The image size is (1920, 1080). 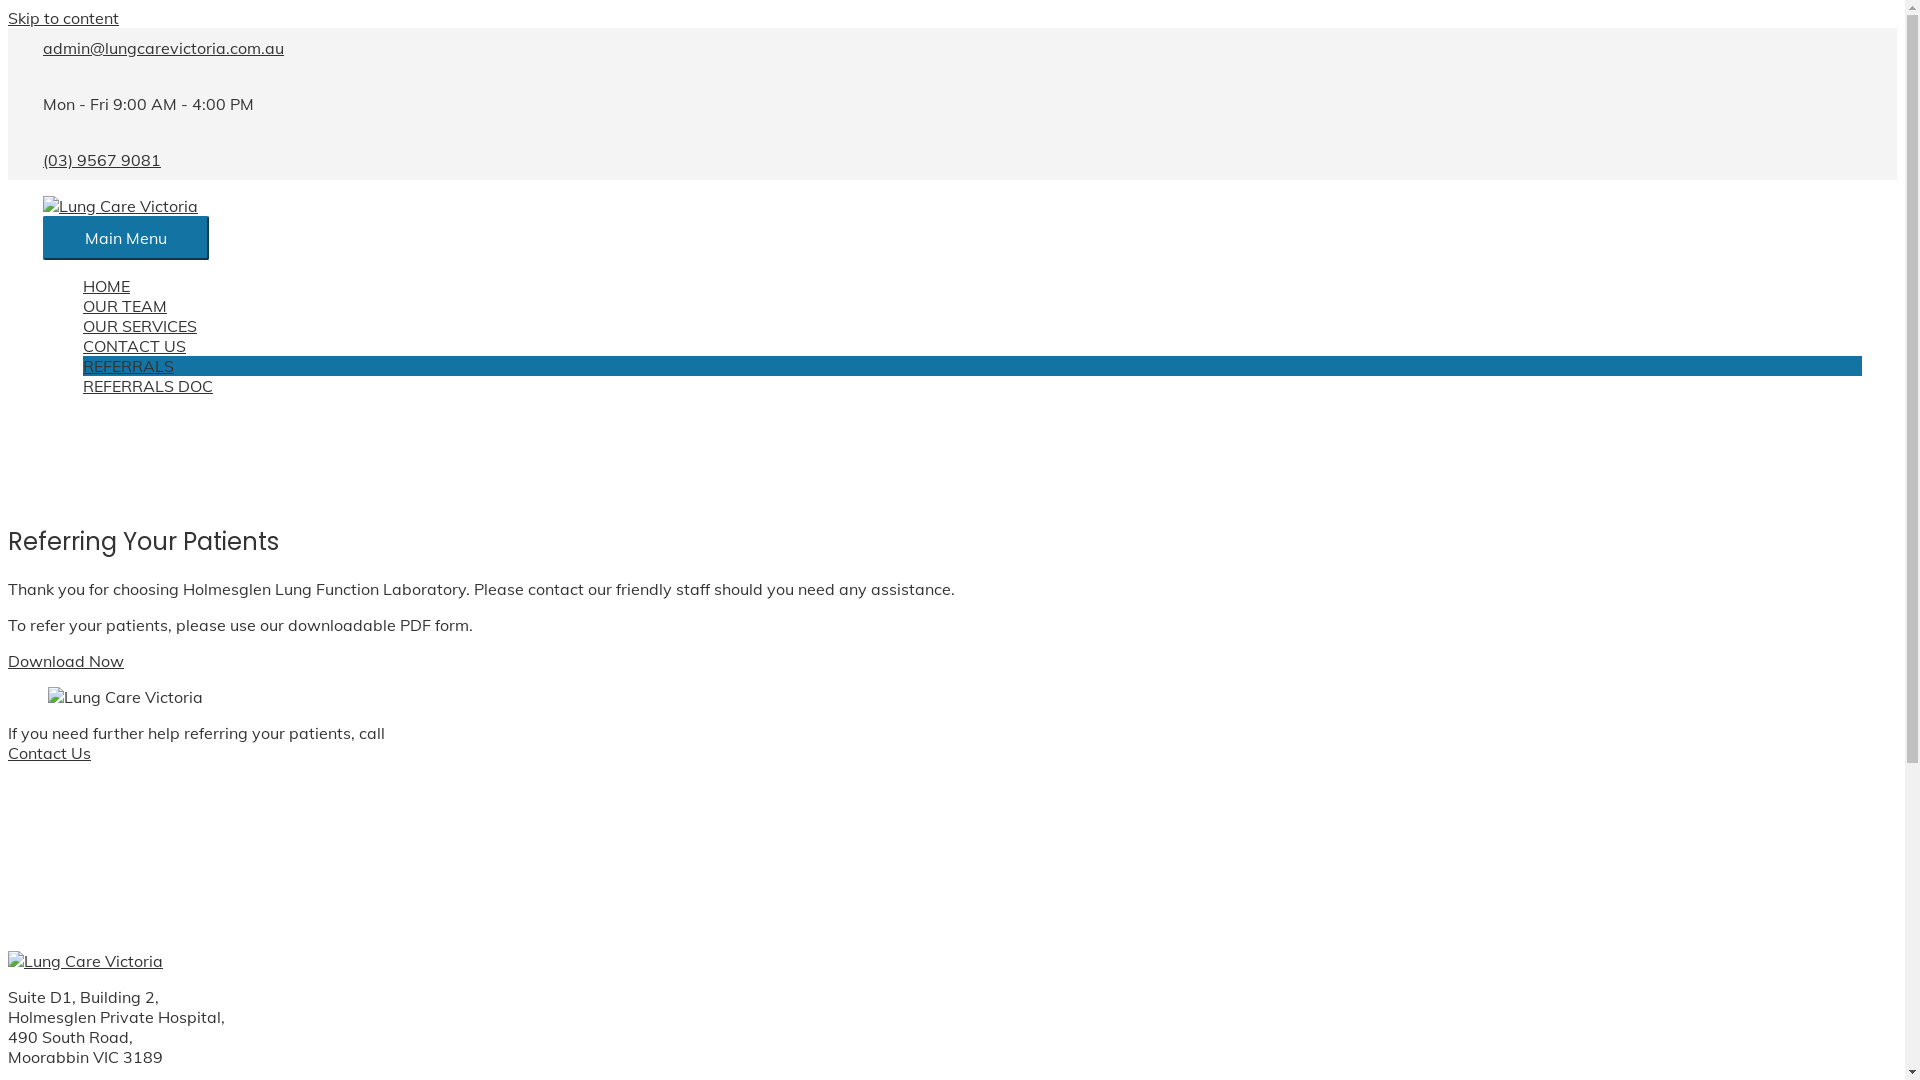 What do you see at coordinates (972, 346) in the screenshot?
I see `CONTACT US` at bounding box center [972, 346].